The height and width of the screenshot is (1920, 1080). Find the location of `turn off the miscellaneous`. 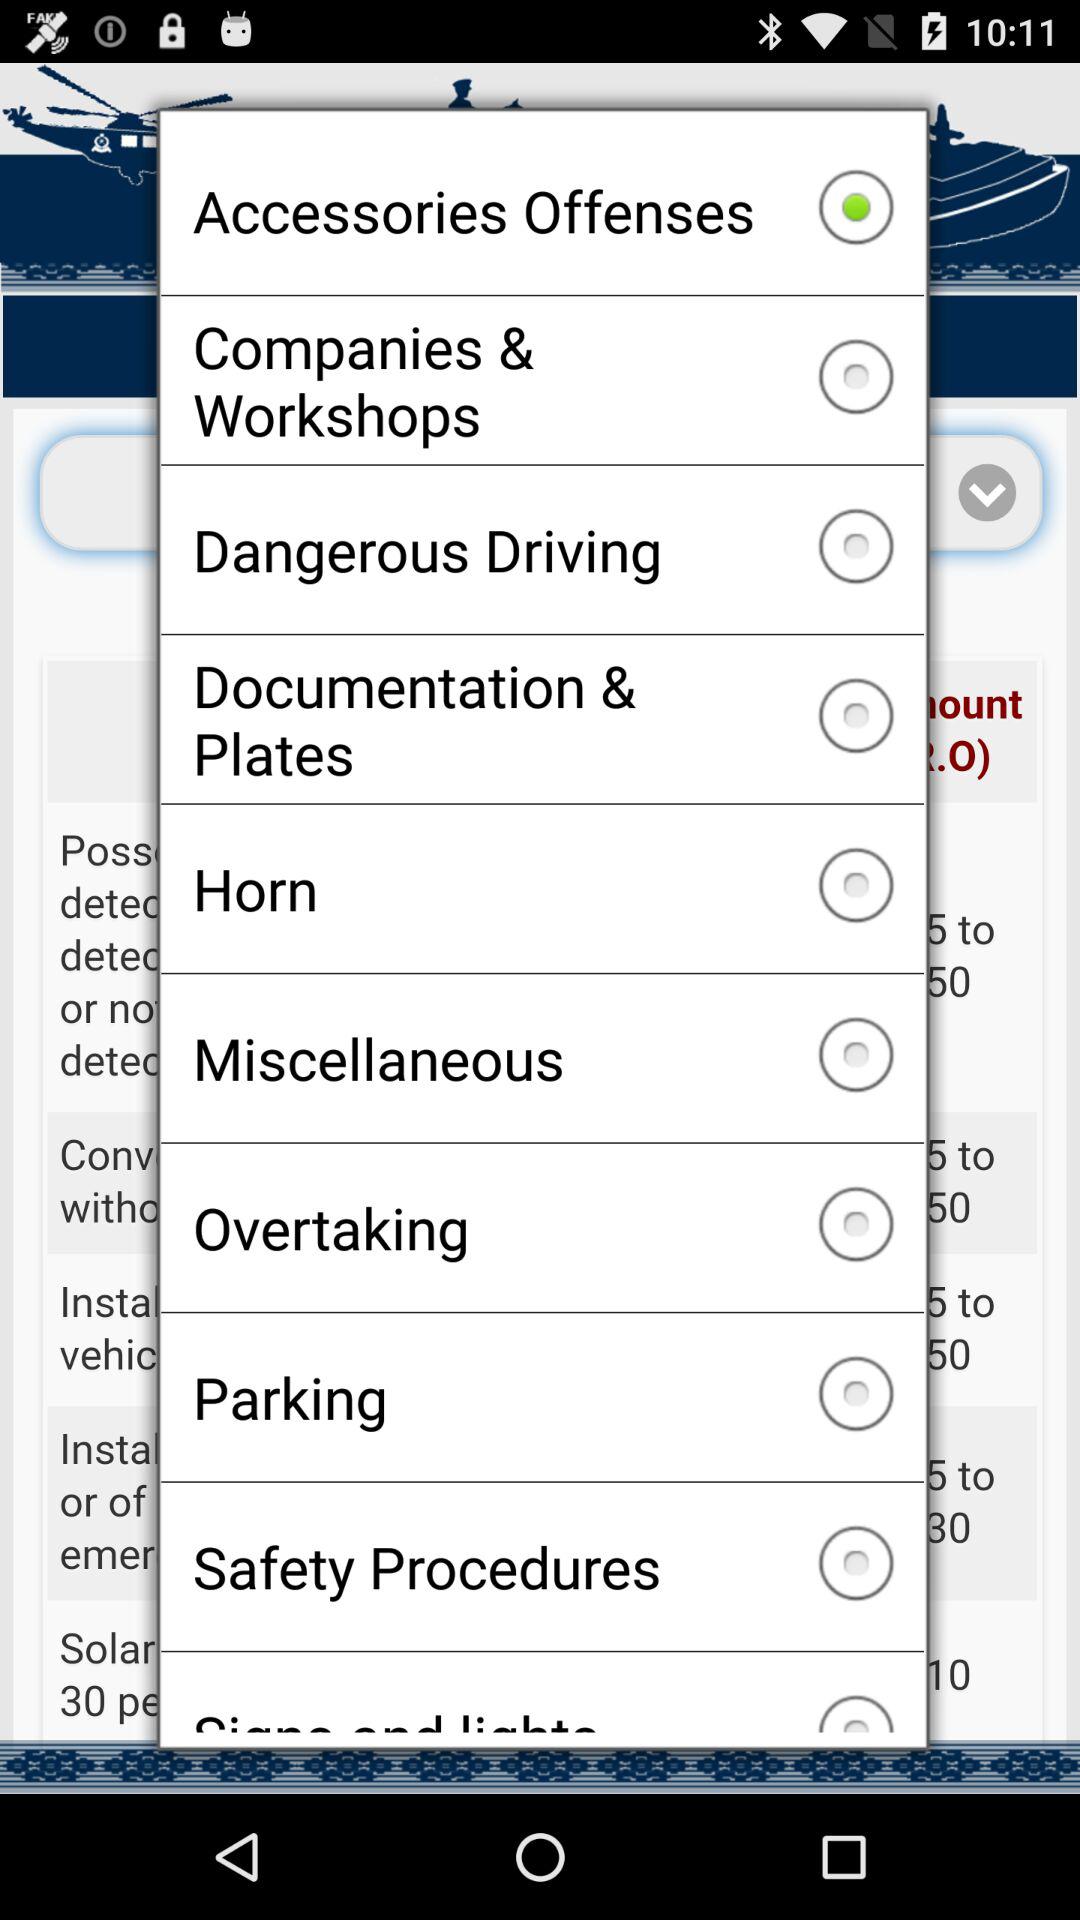

turn off the miscellaneous is located at coordinates (542, 1058).